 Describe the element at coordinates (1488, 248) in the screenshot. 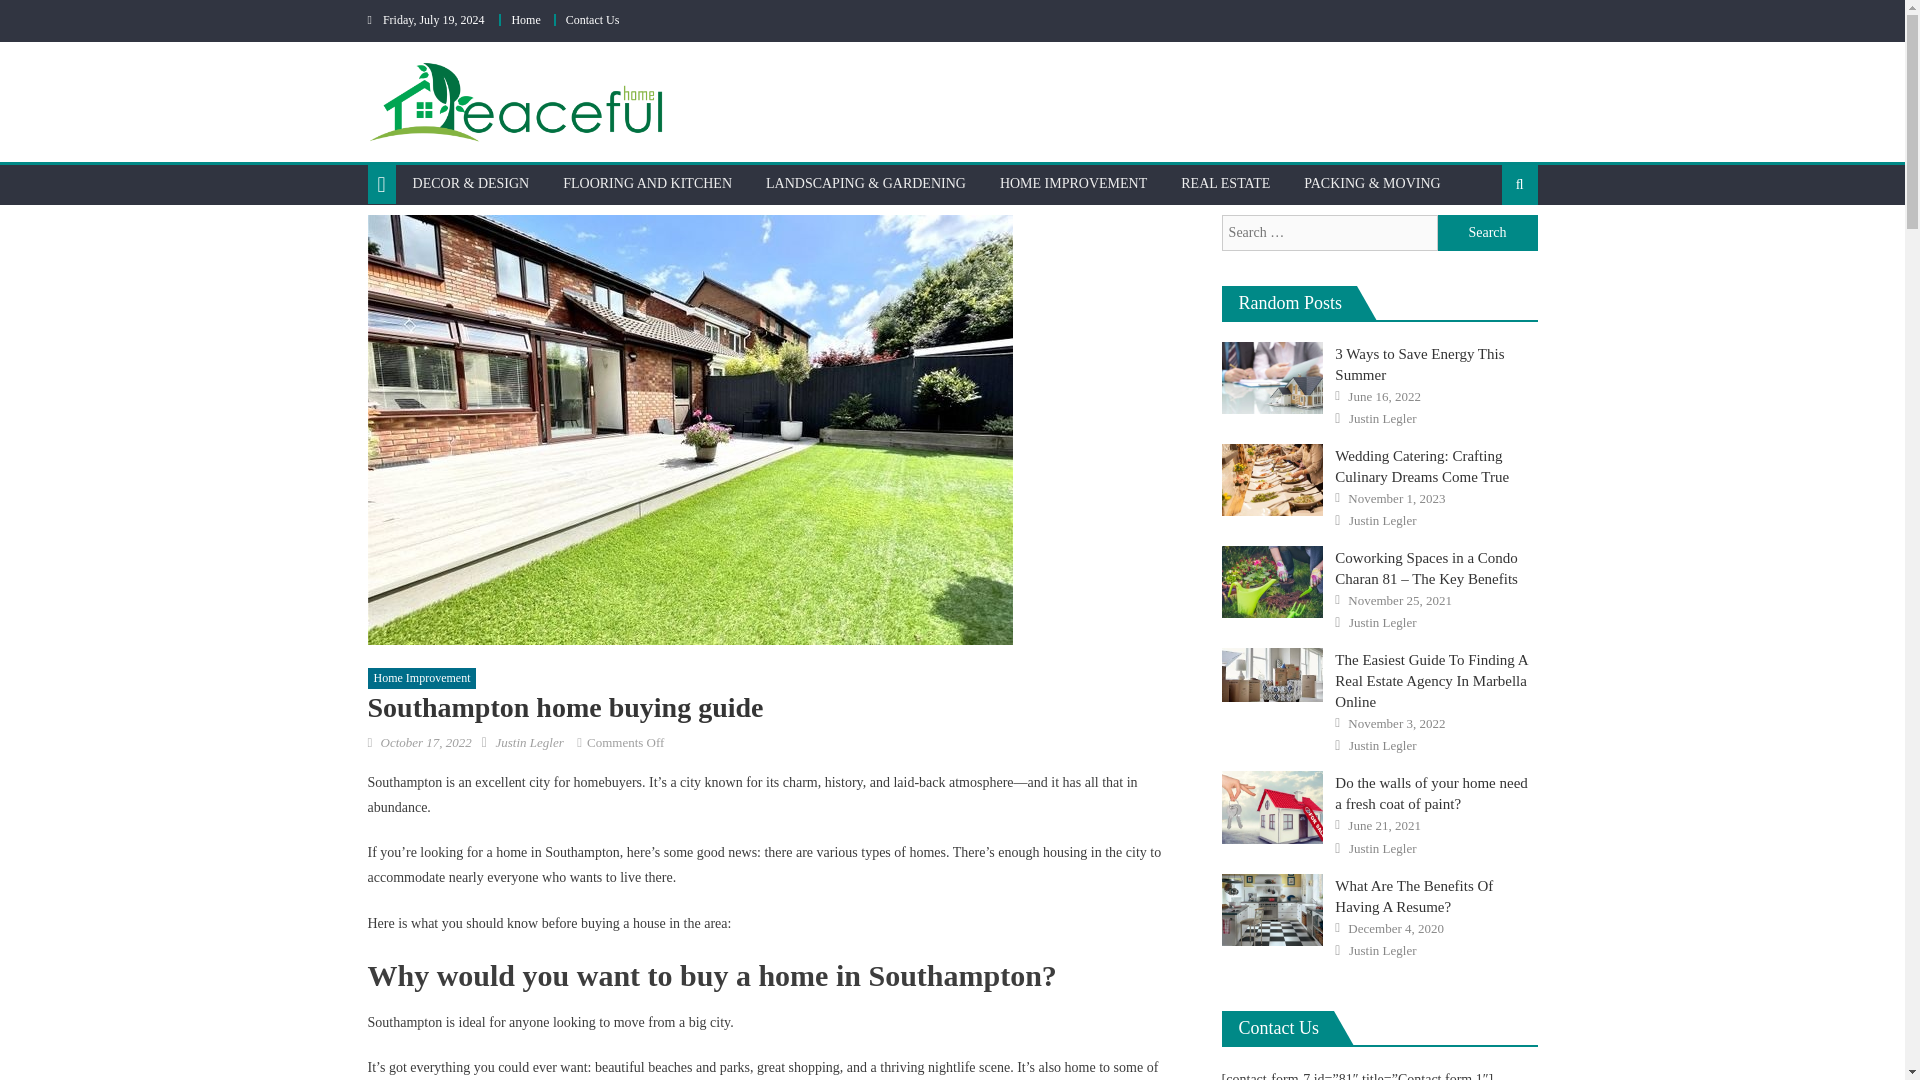

I see `Search` at that location.